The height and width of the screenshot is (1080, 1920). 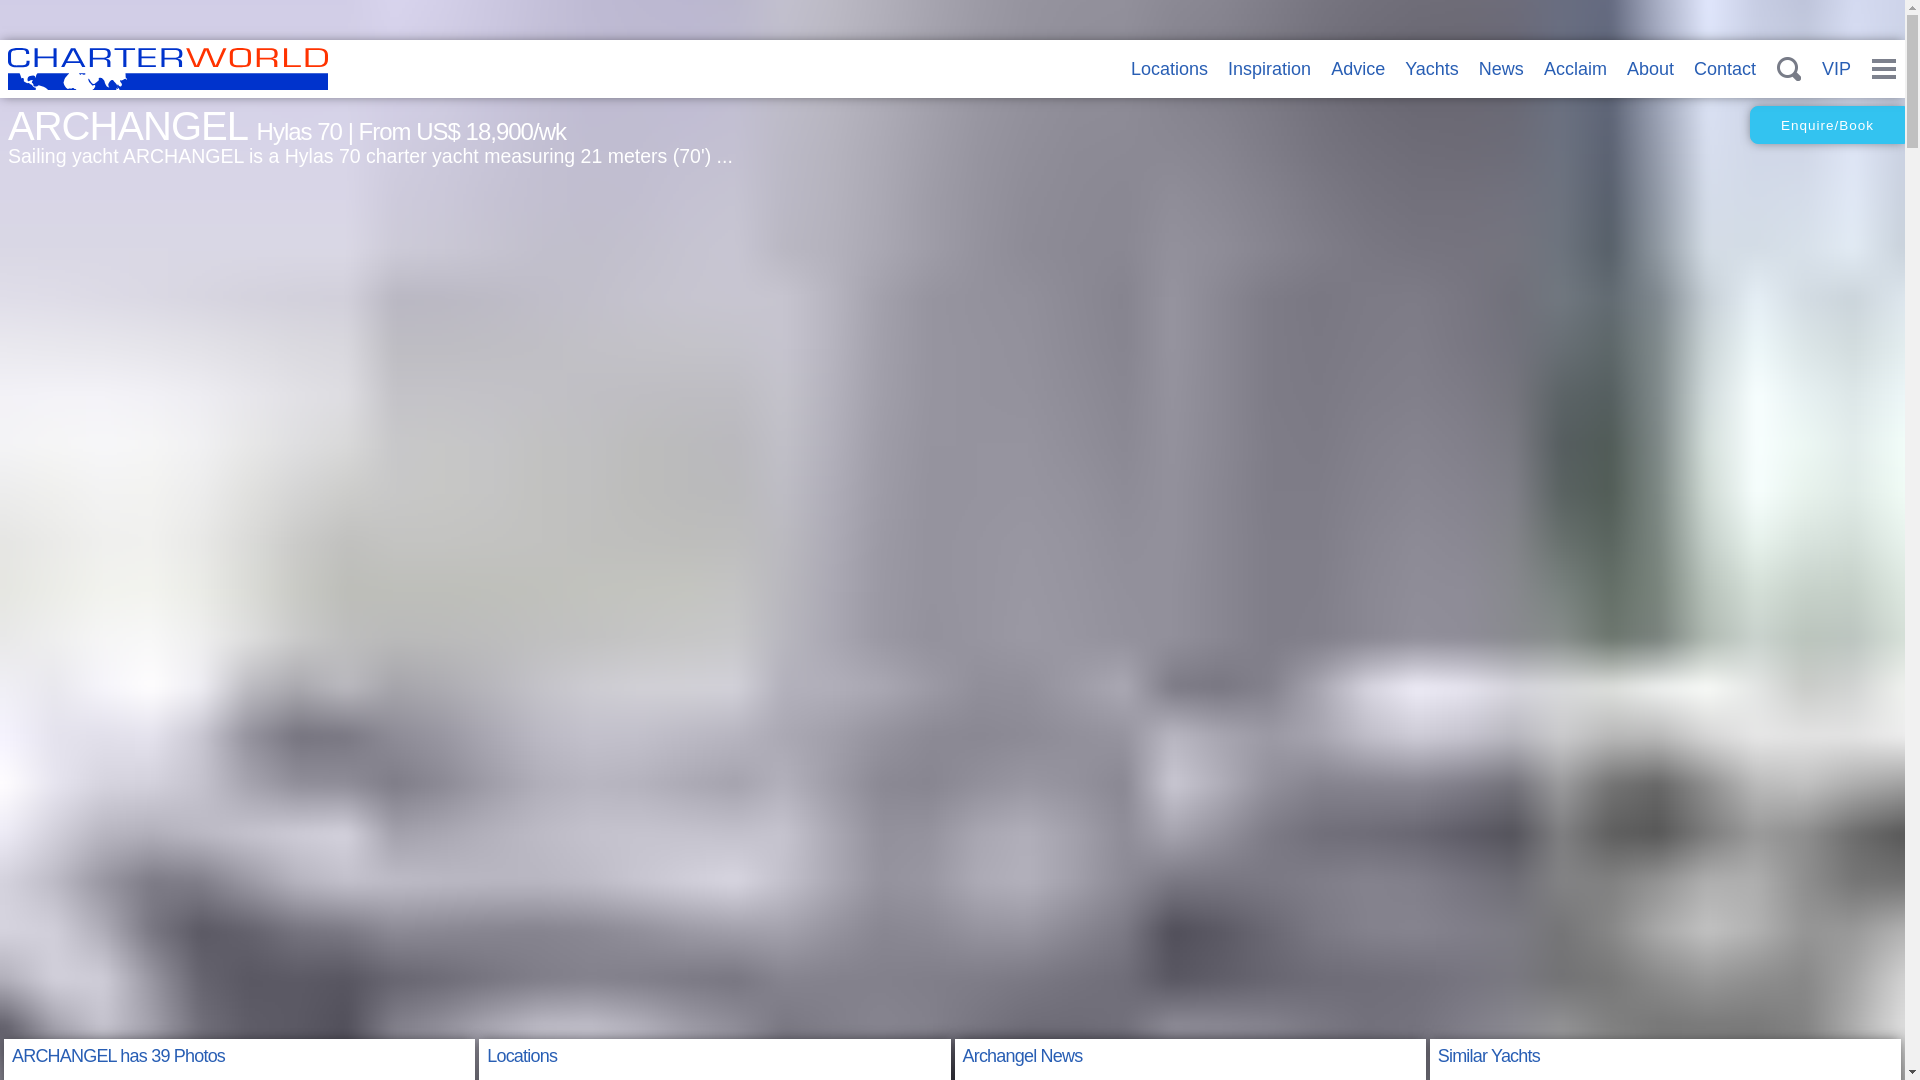 I want to click on Menu, so click(x=1883, y=68).